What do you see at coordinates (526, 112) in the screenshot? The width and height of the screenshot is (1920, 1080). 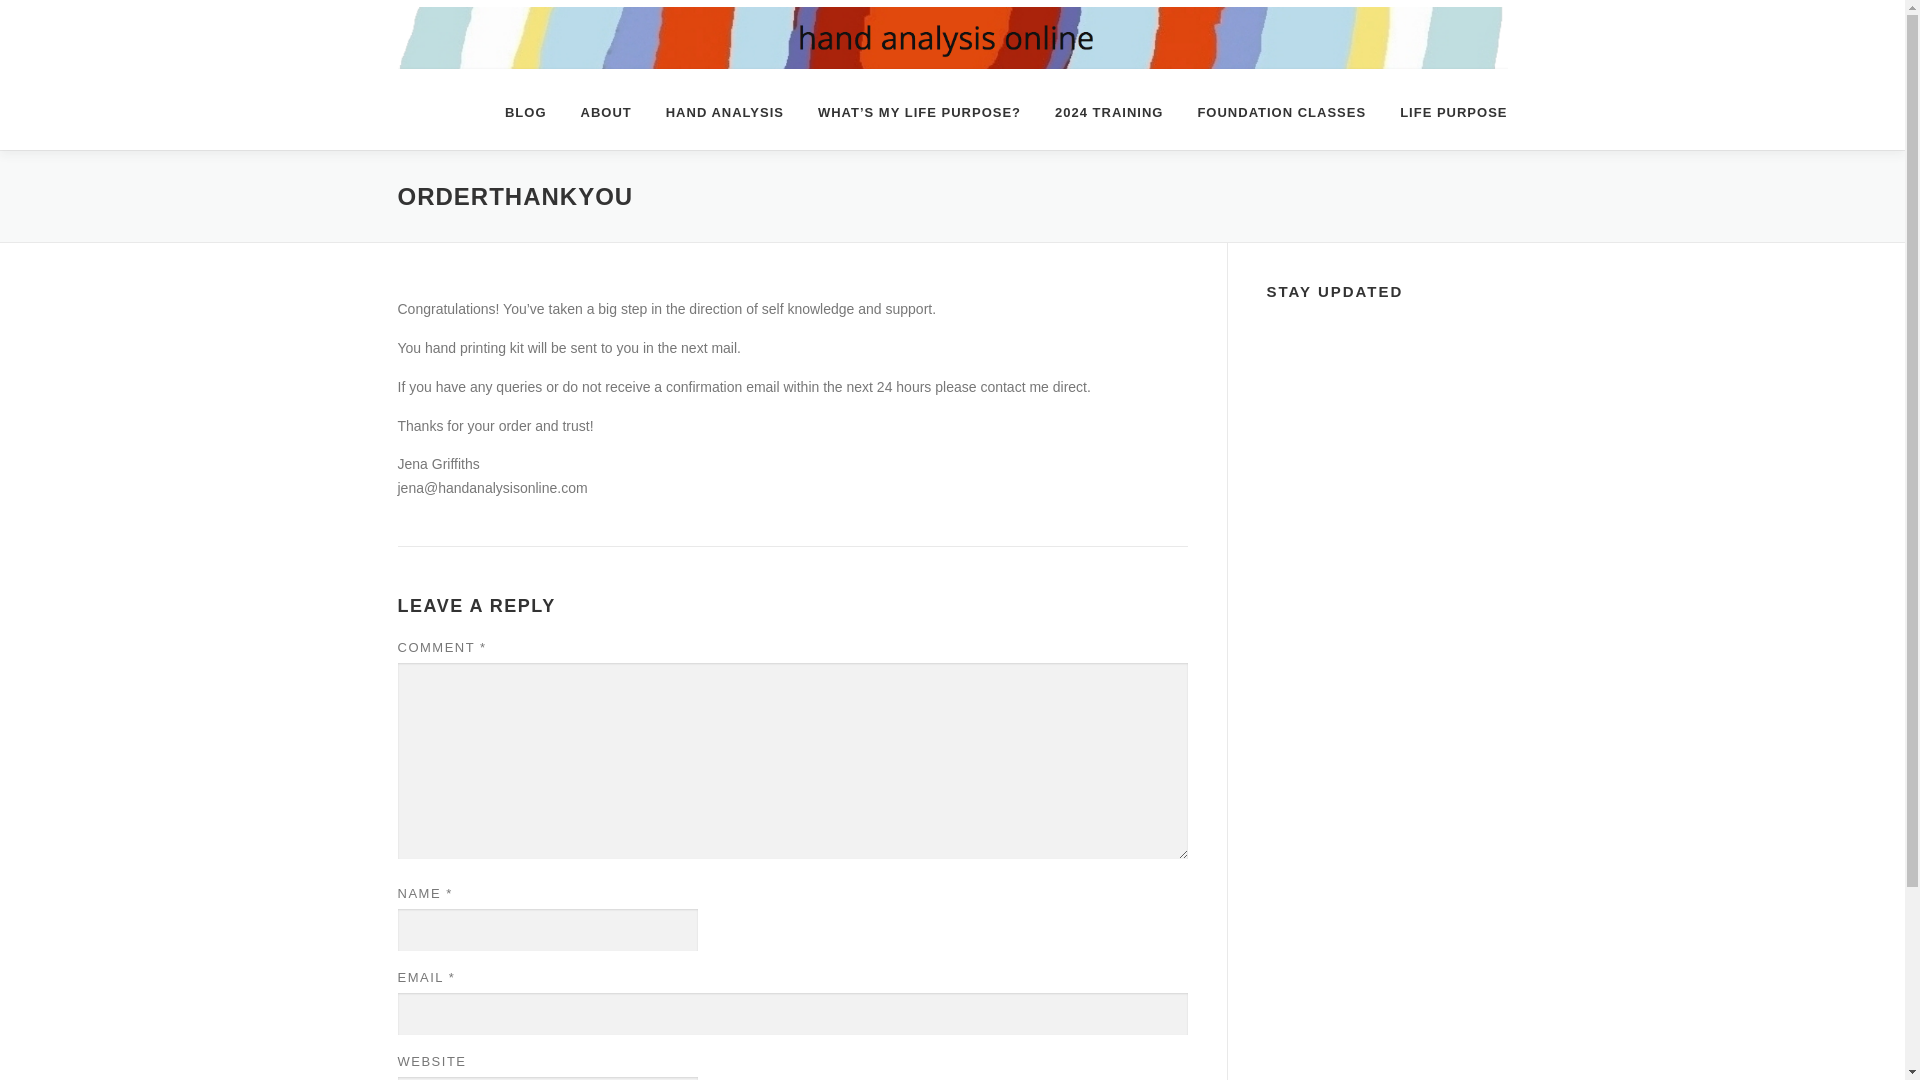 I see `BLOG` at bounding box center [526, 112].